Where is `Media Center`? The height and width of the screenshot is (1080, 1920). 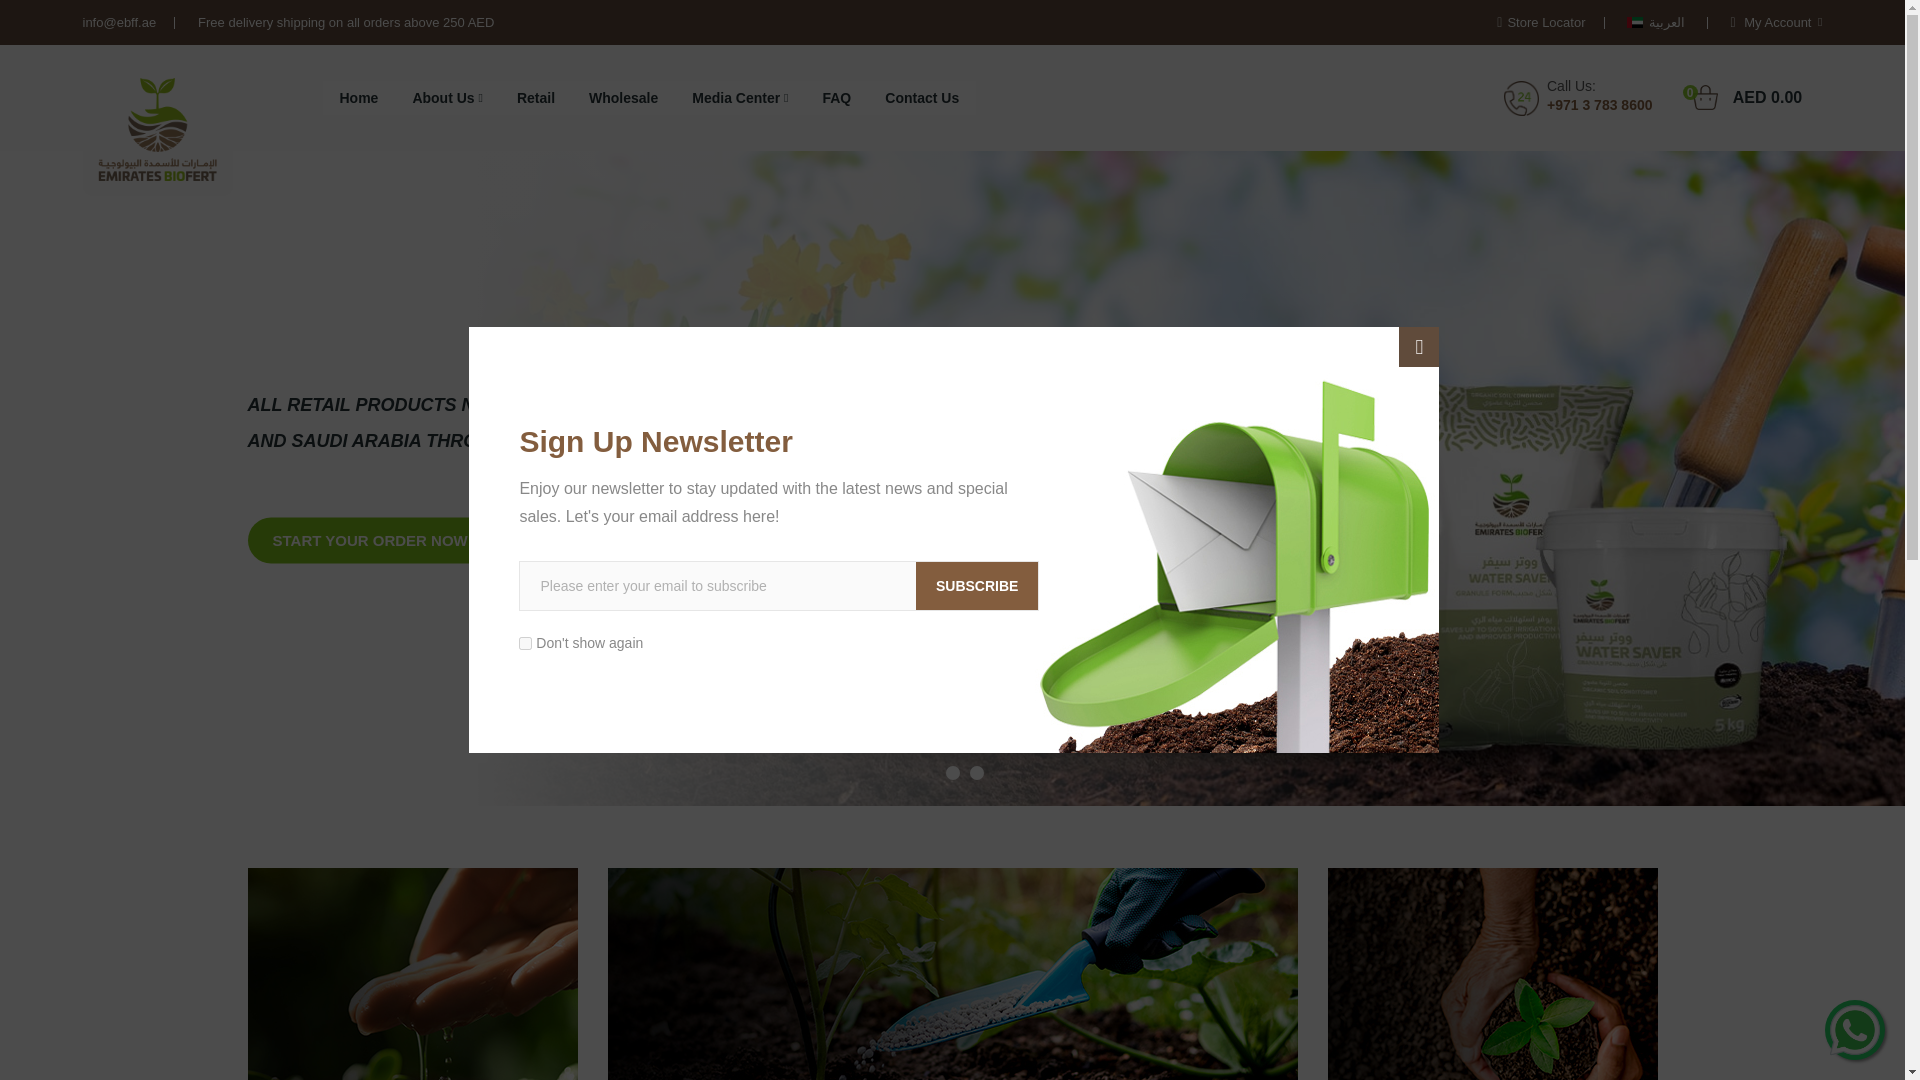 Media Center is located at coordinates (1776, 22).